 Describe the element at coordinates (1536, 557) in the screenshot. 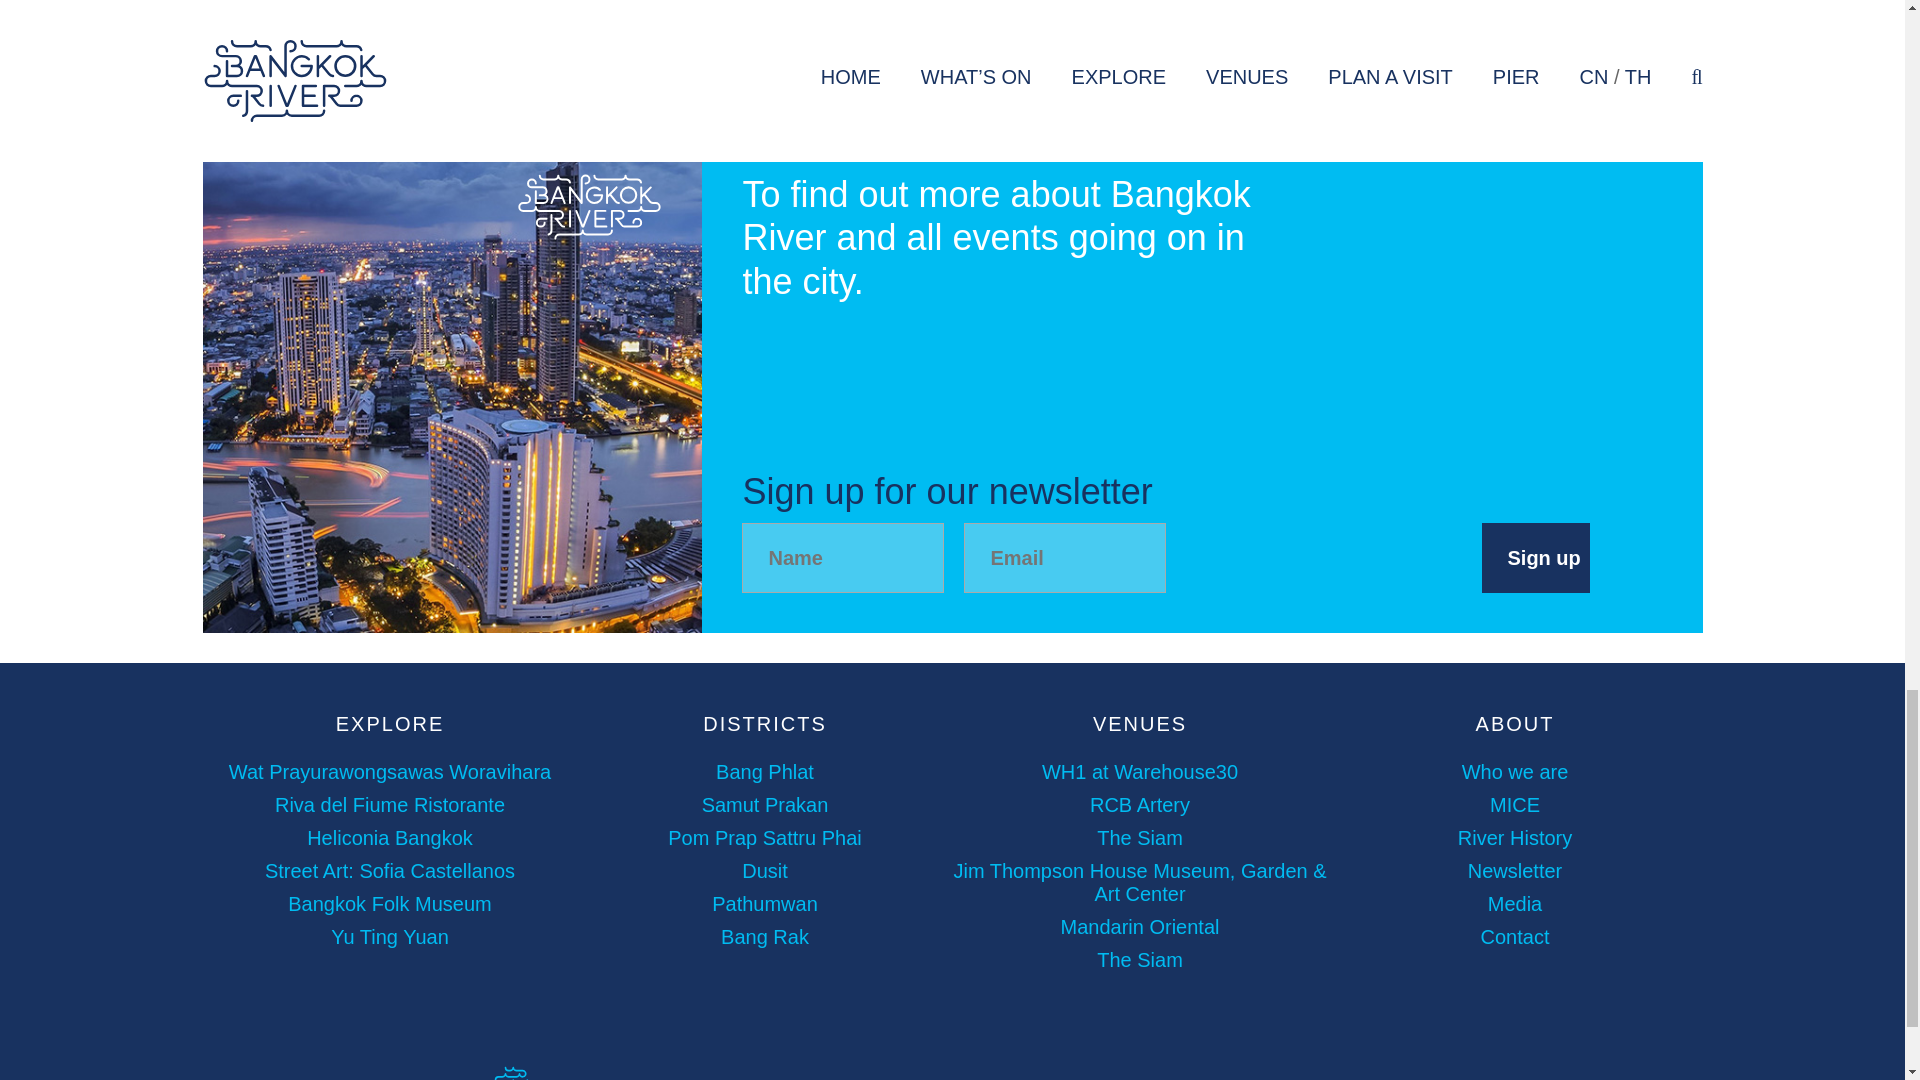

I see `Sign up` at that location.